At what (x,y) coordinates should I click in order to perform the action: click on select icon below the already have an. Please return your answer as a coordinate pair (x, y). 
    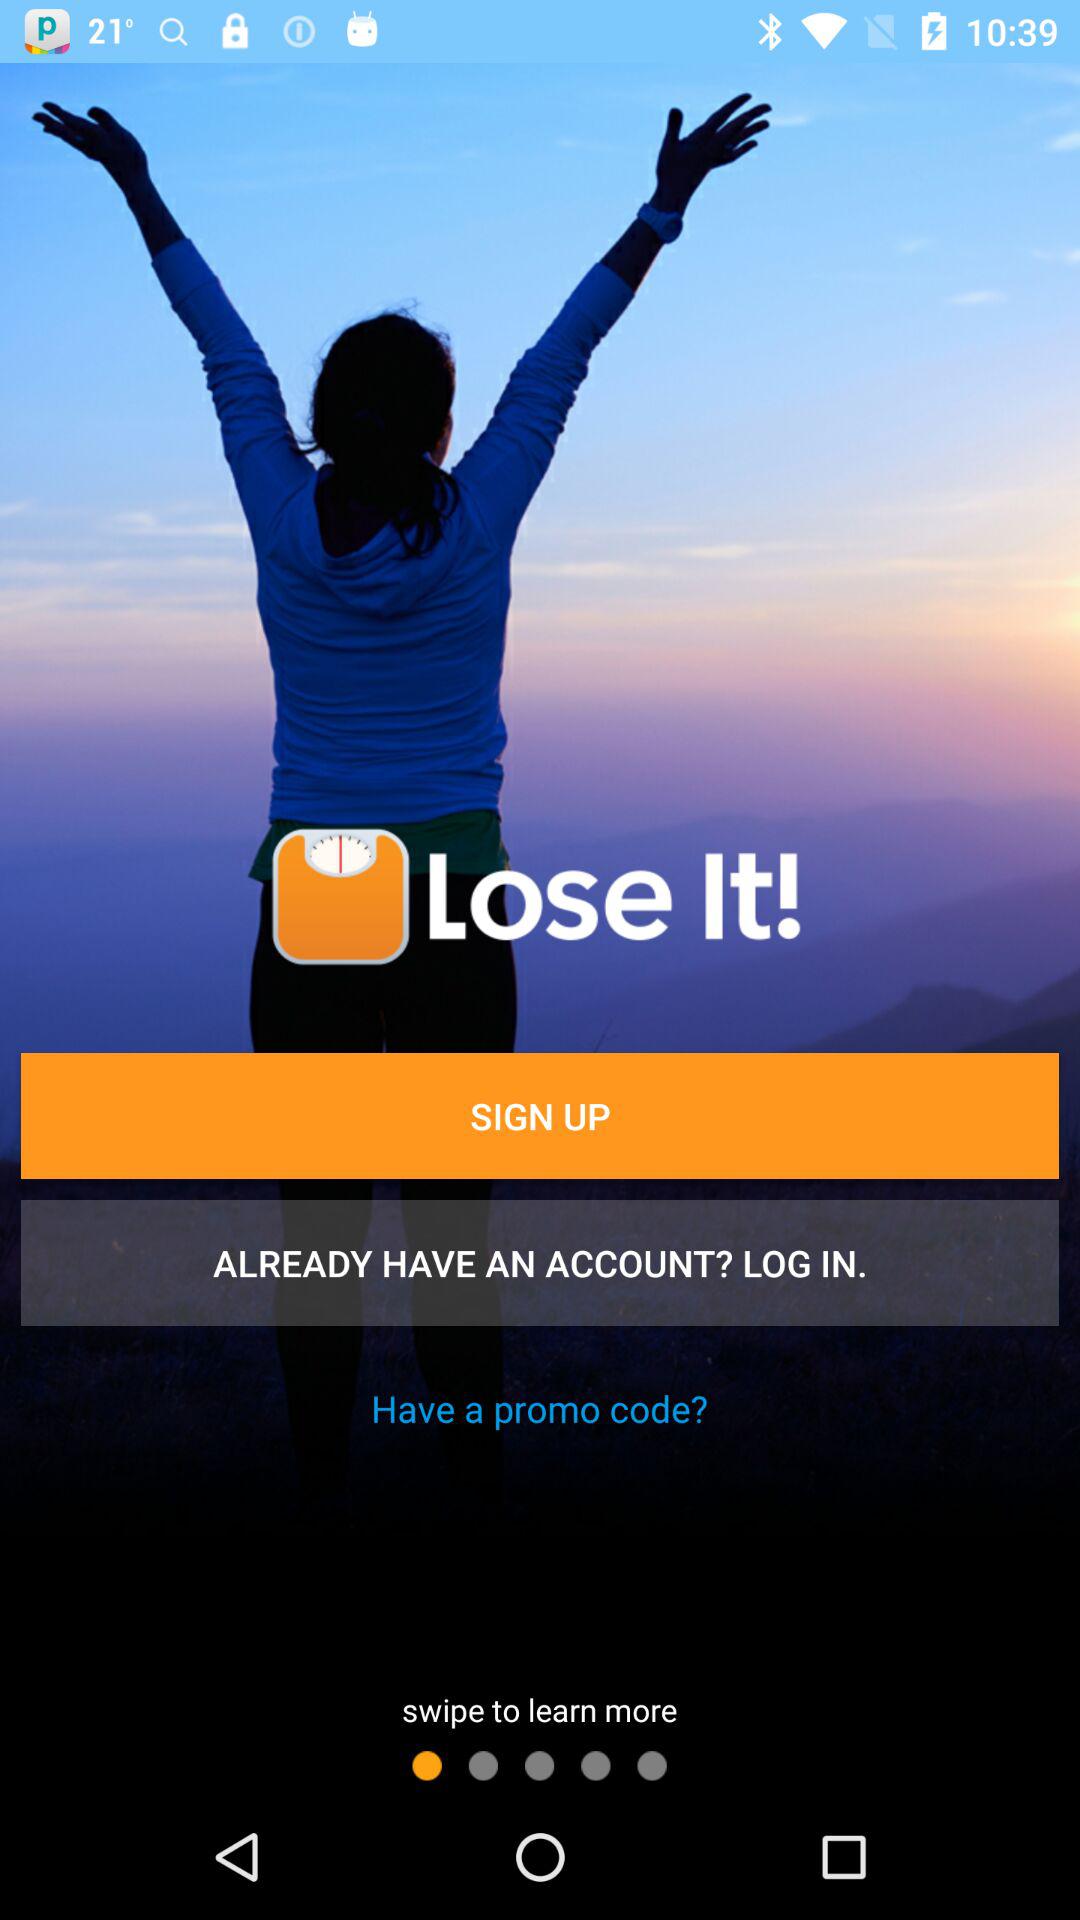
    Looking at the image, I should click on (539, 1408).